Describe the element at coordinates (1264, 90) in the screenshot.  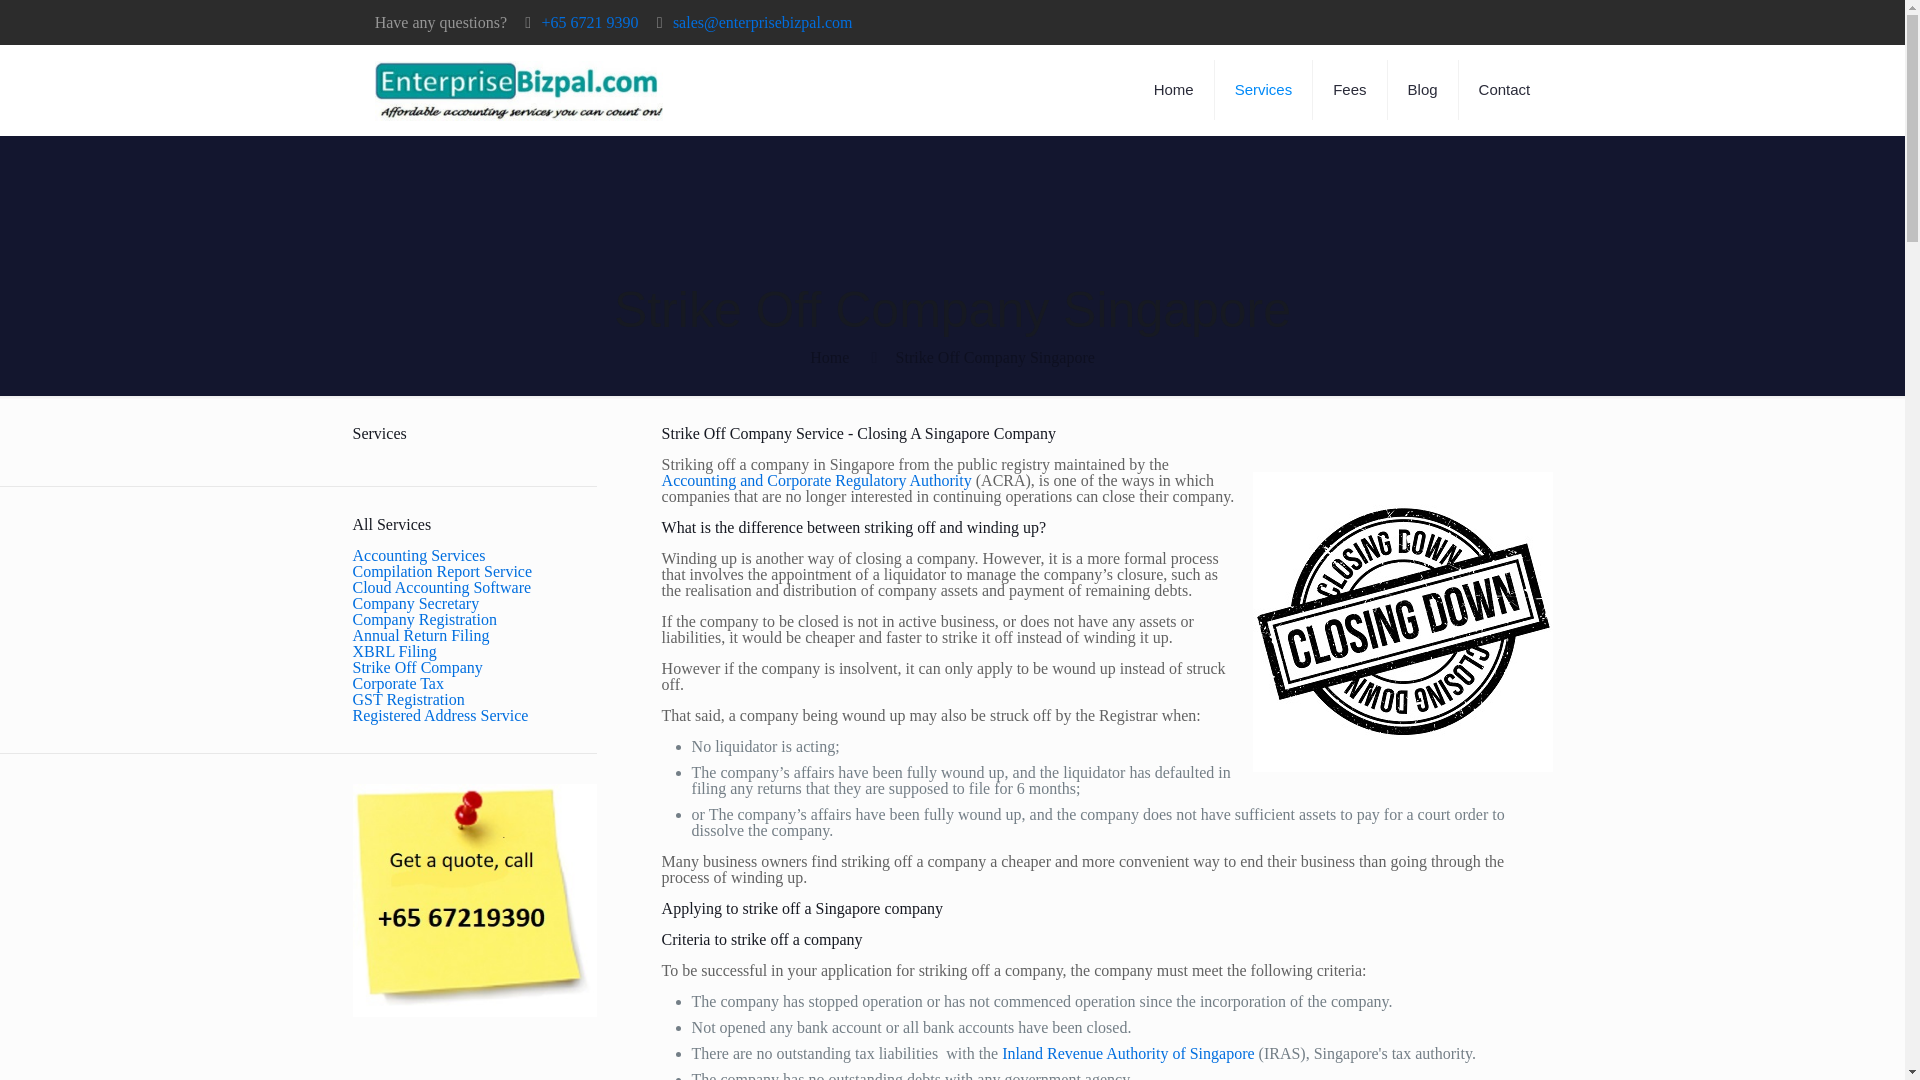
I see `Services` at that location.